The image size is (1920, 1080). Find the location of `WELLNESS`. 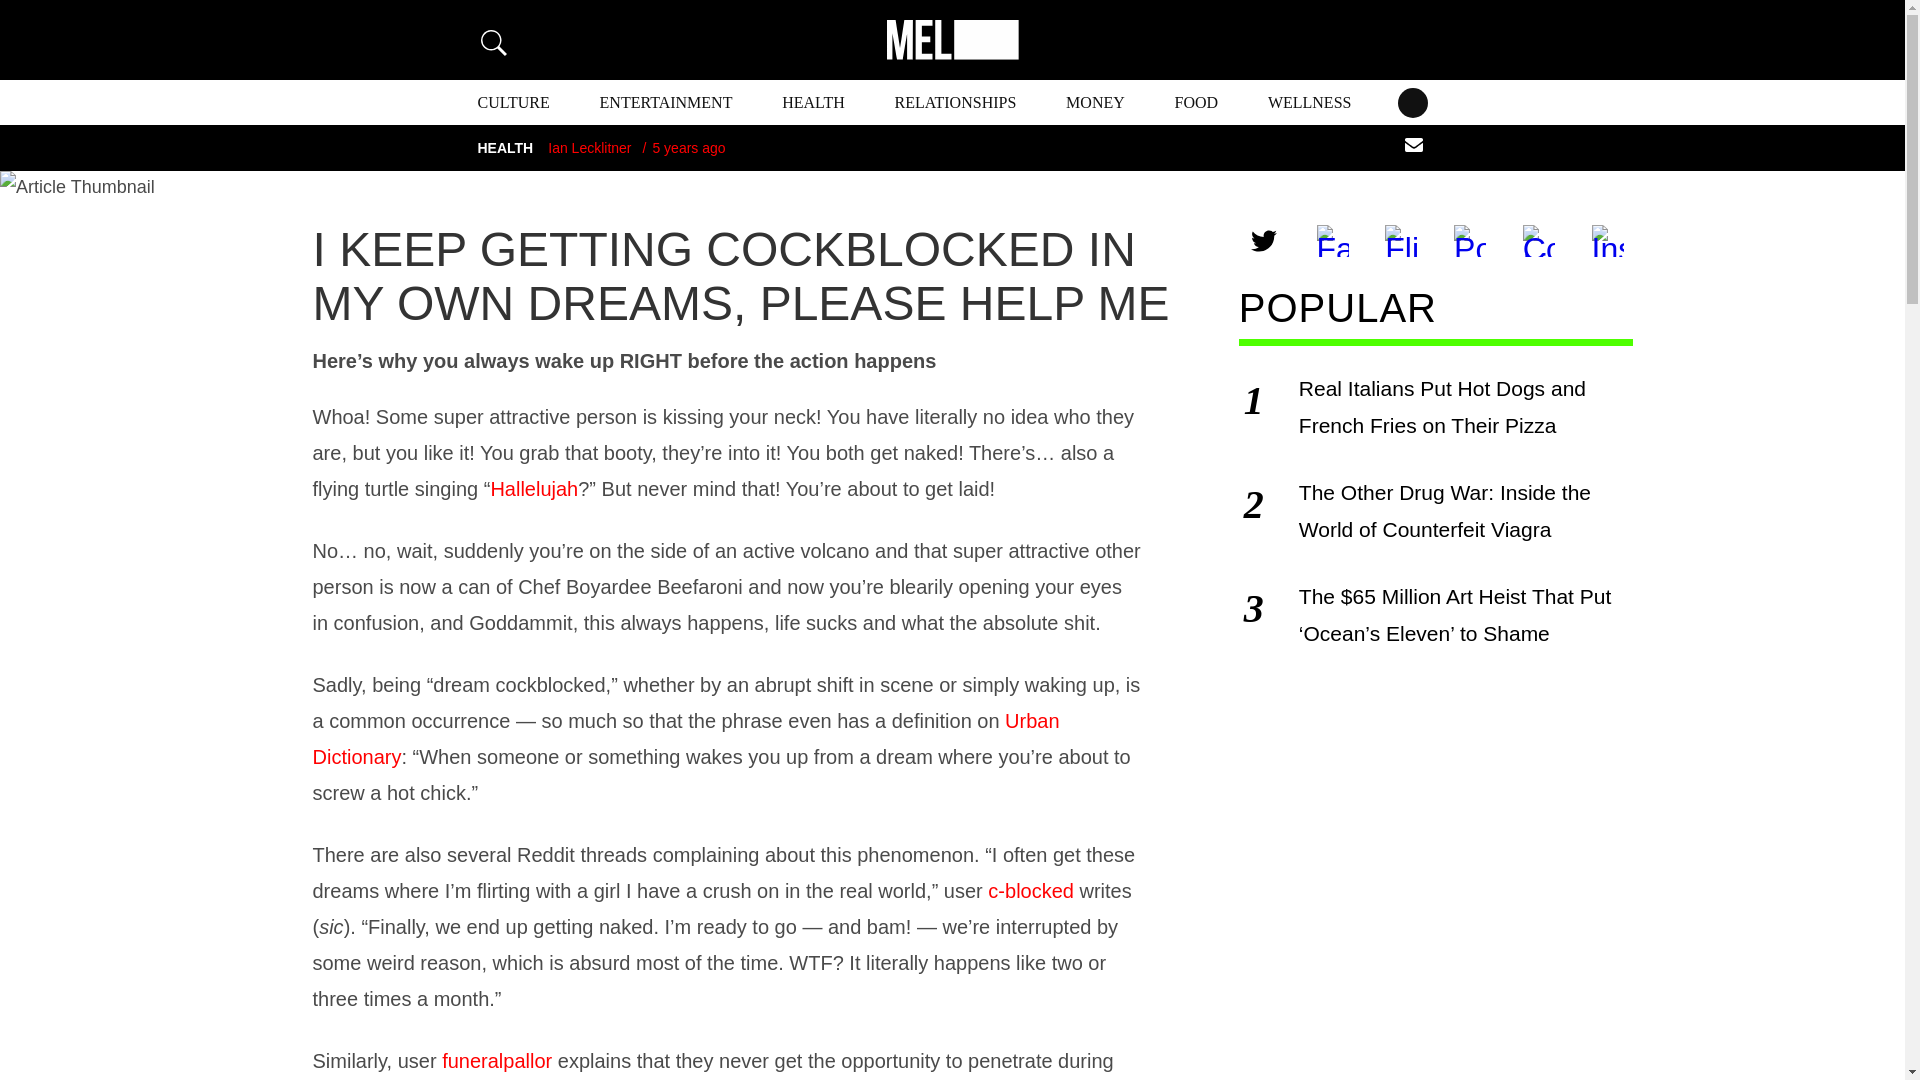

WELLNESS is located at coordinates (1309, 102).